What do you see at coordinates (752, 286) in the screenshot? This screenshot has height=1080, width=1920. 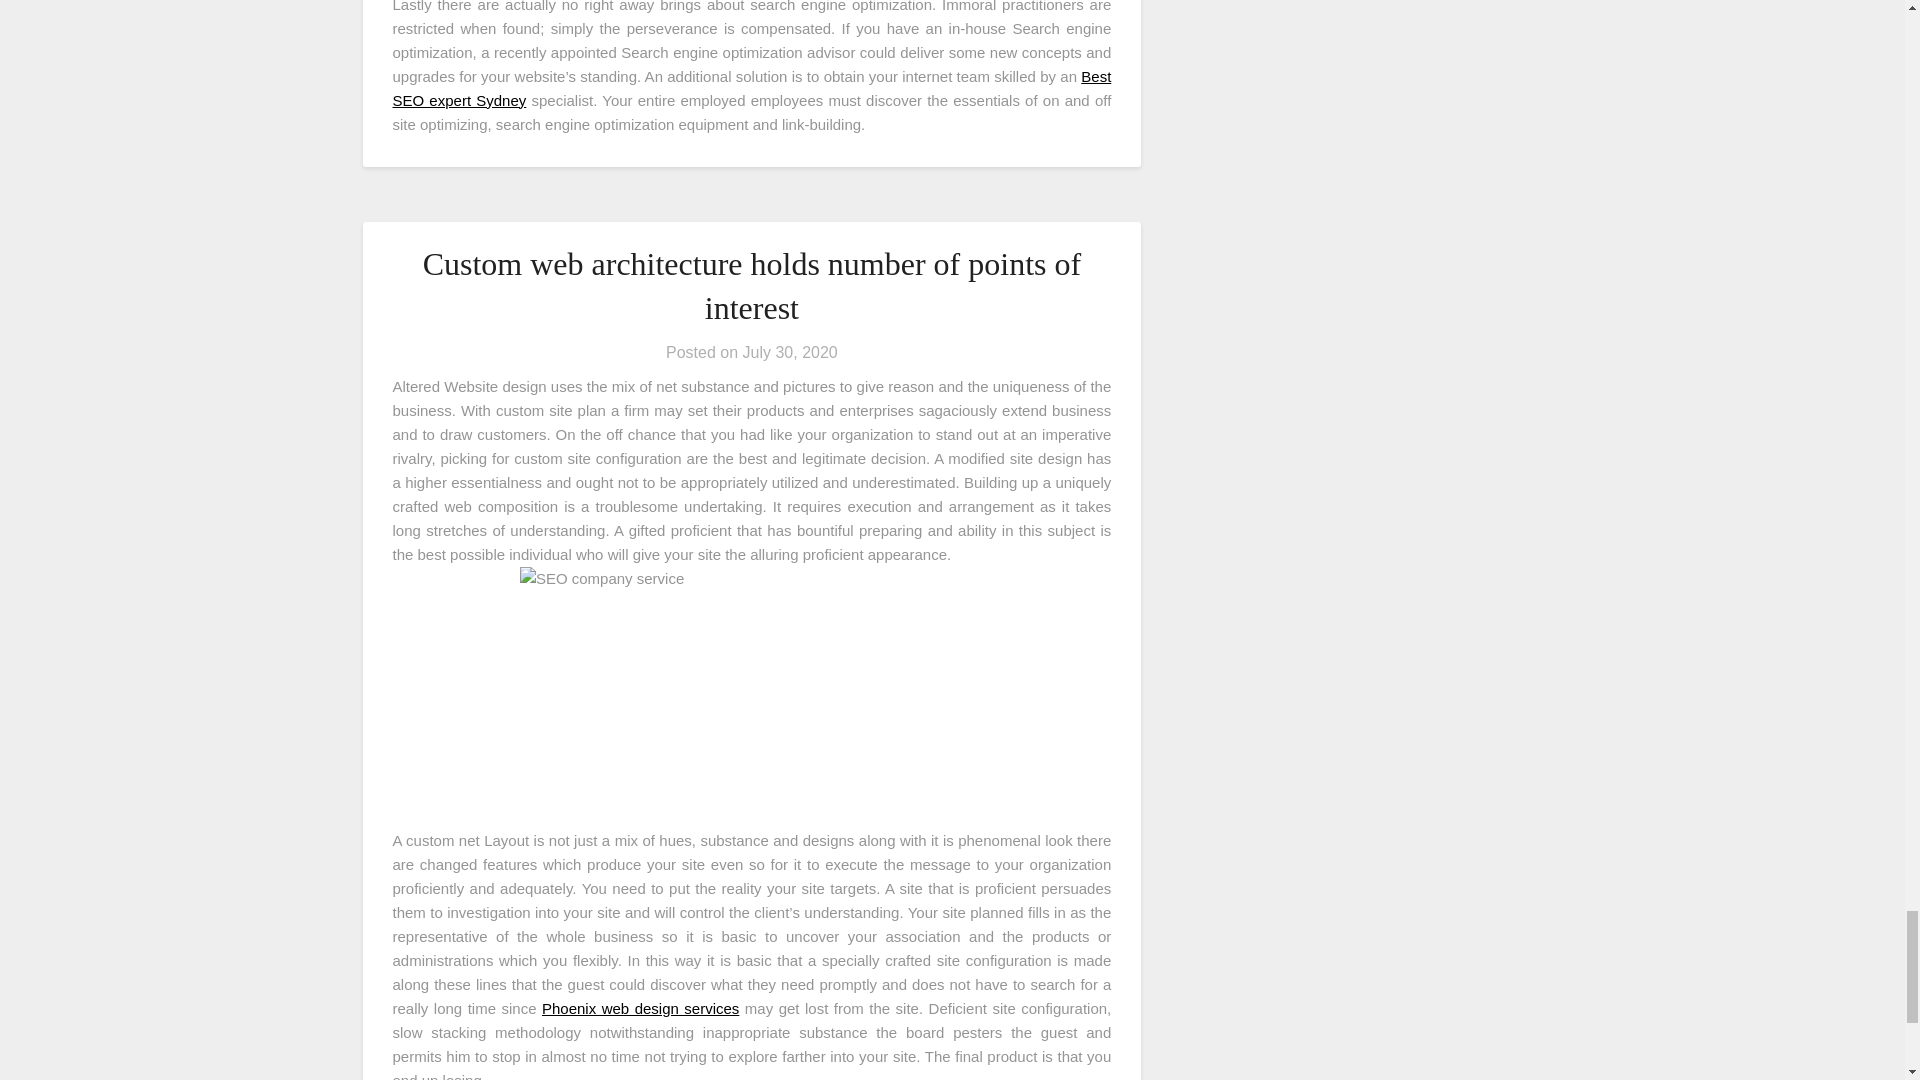 I see `Custom web architecture holds number of points of interest` at bounding box center [752, 286].